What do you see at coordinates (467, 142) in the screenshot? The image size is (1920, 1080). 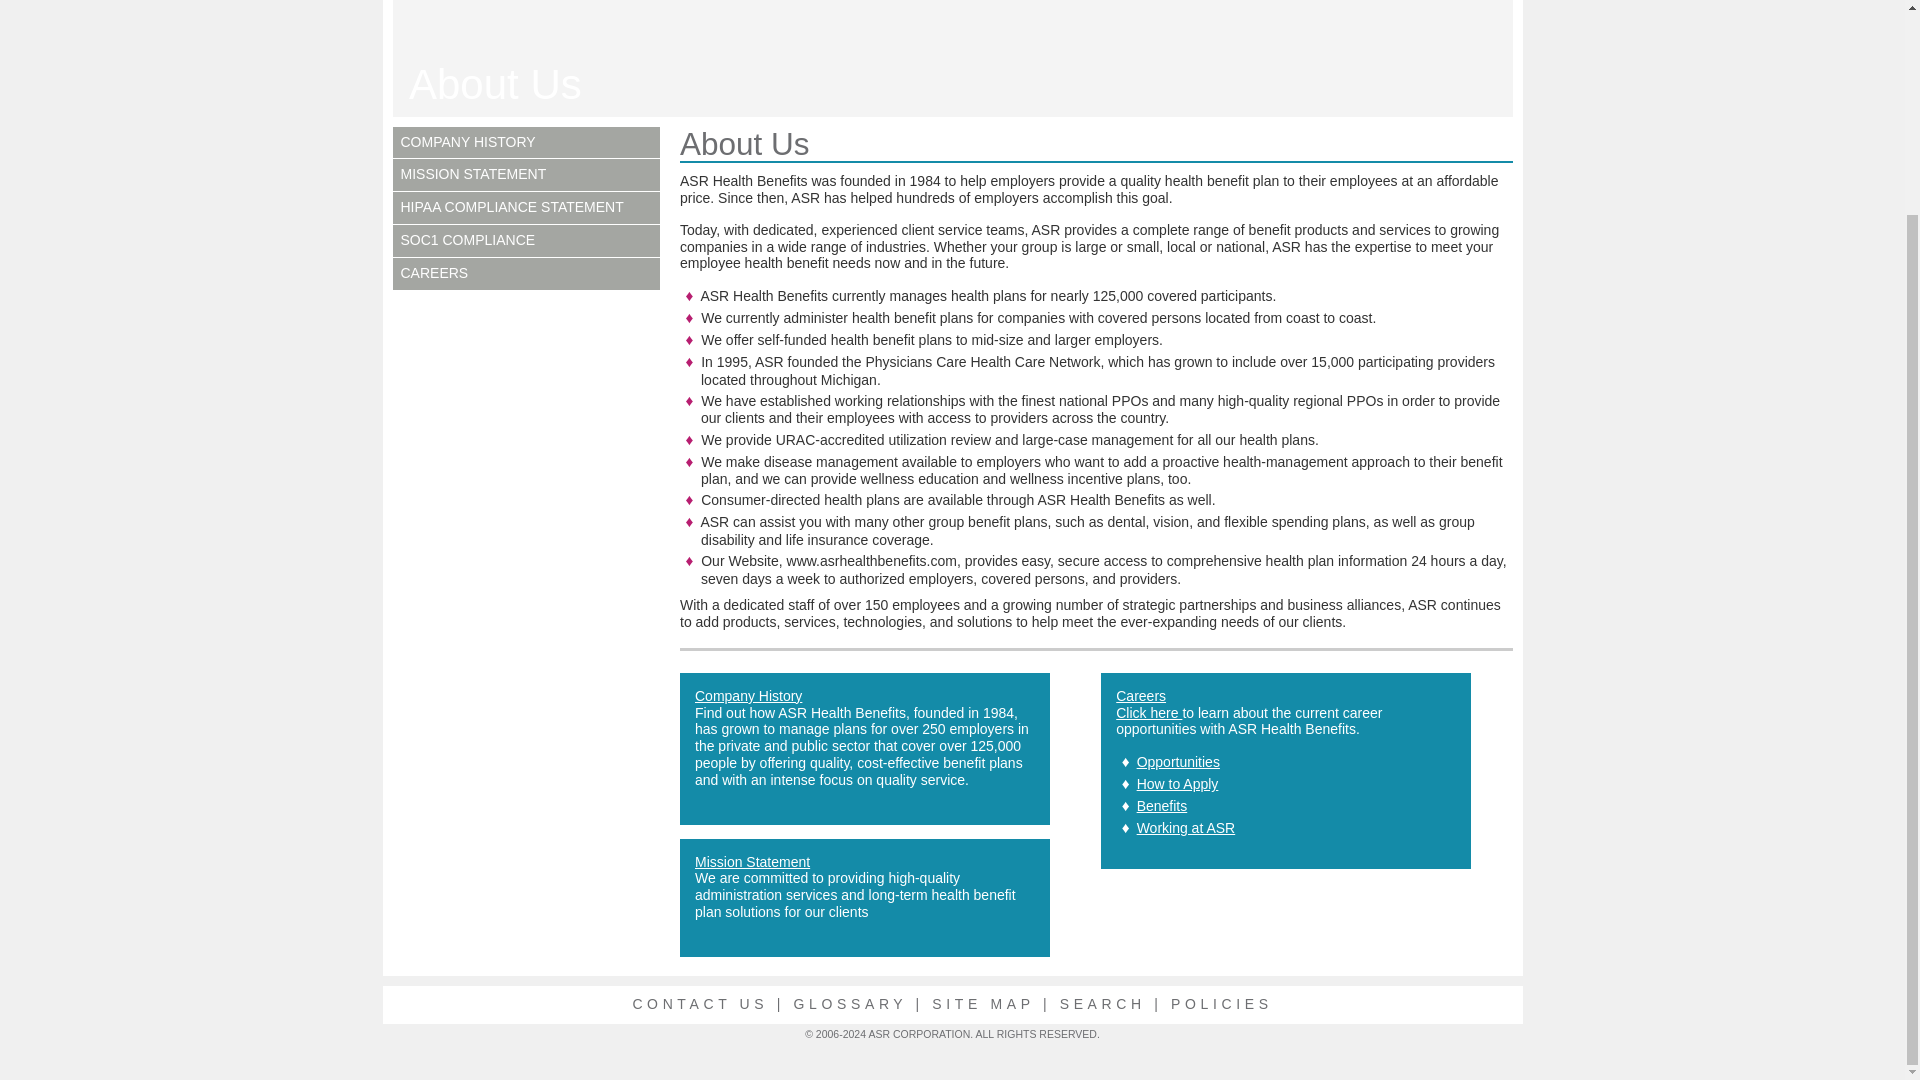 I see `COMPANY HISTORY` at bounding box center [467, 142].